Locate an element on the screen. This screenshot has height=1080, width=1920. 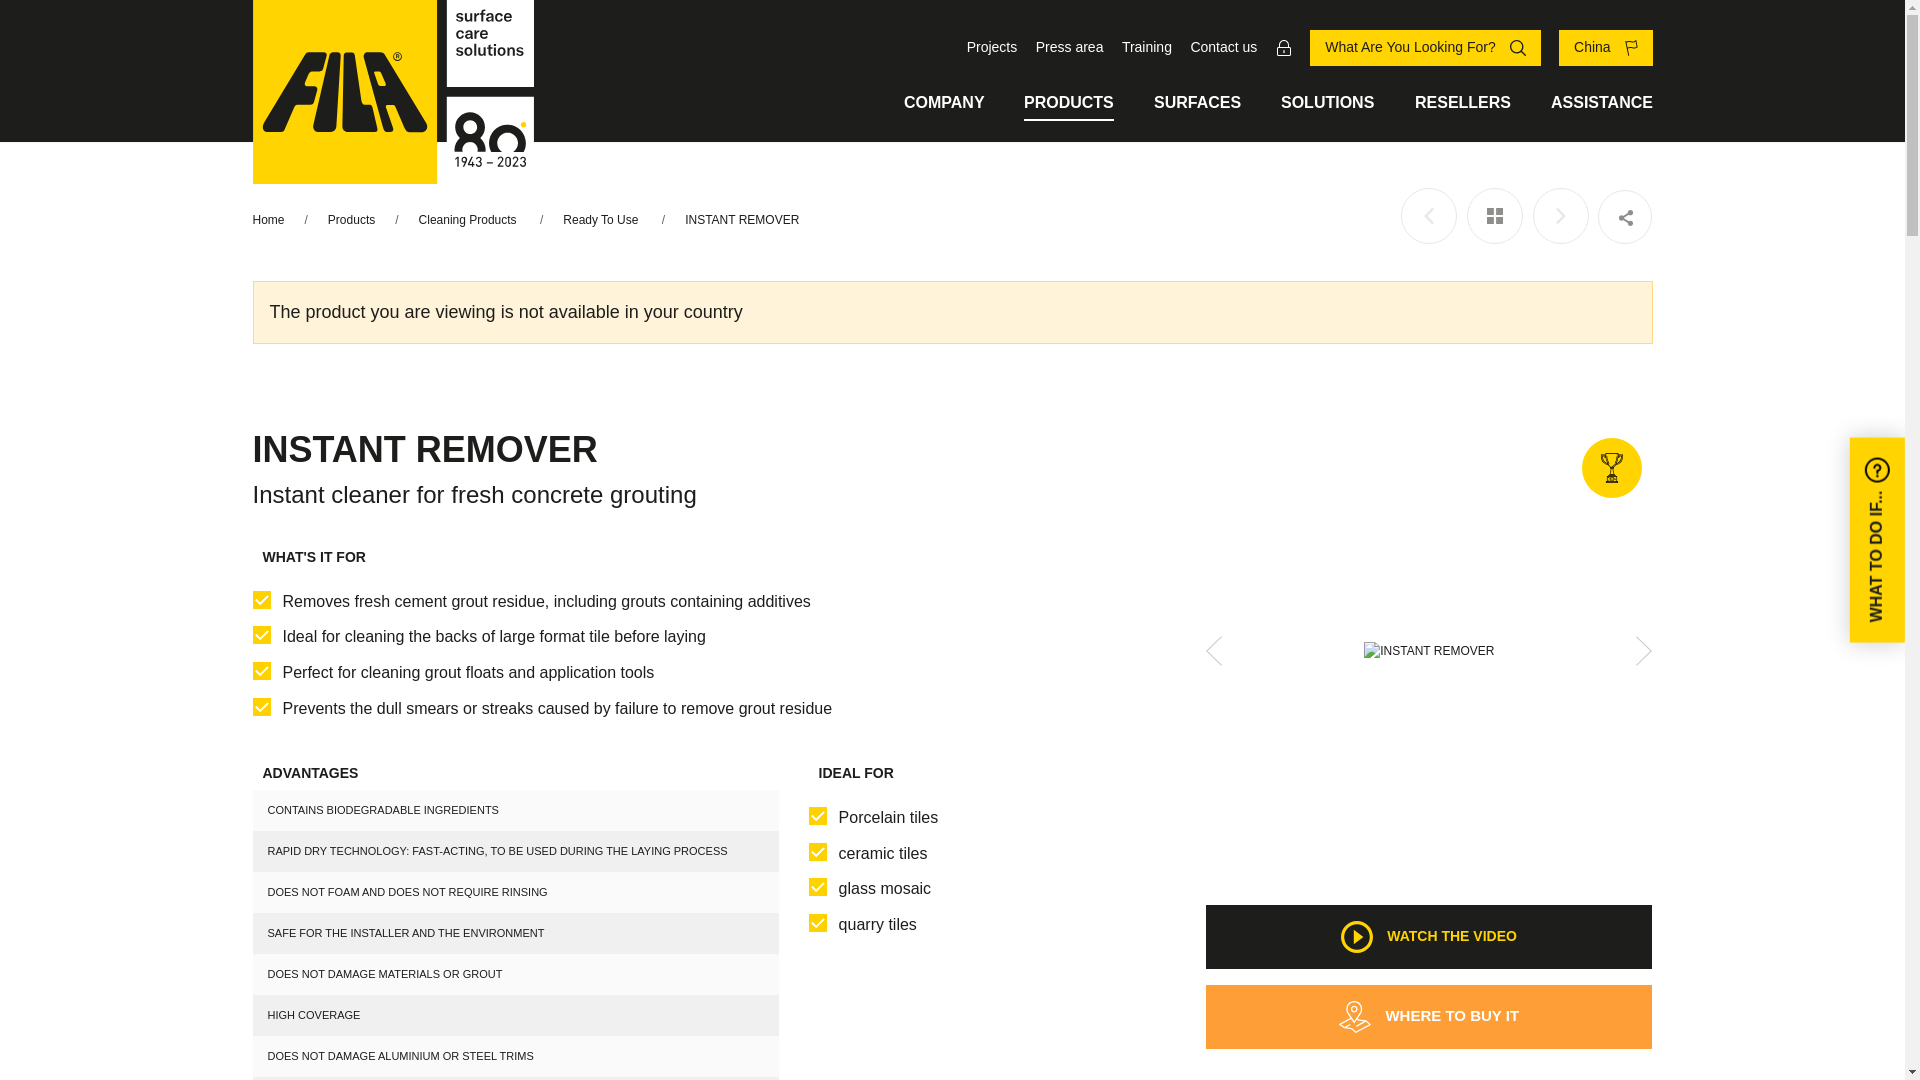
COMPANY is located at coordinates (944, 103).